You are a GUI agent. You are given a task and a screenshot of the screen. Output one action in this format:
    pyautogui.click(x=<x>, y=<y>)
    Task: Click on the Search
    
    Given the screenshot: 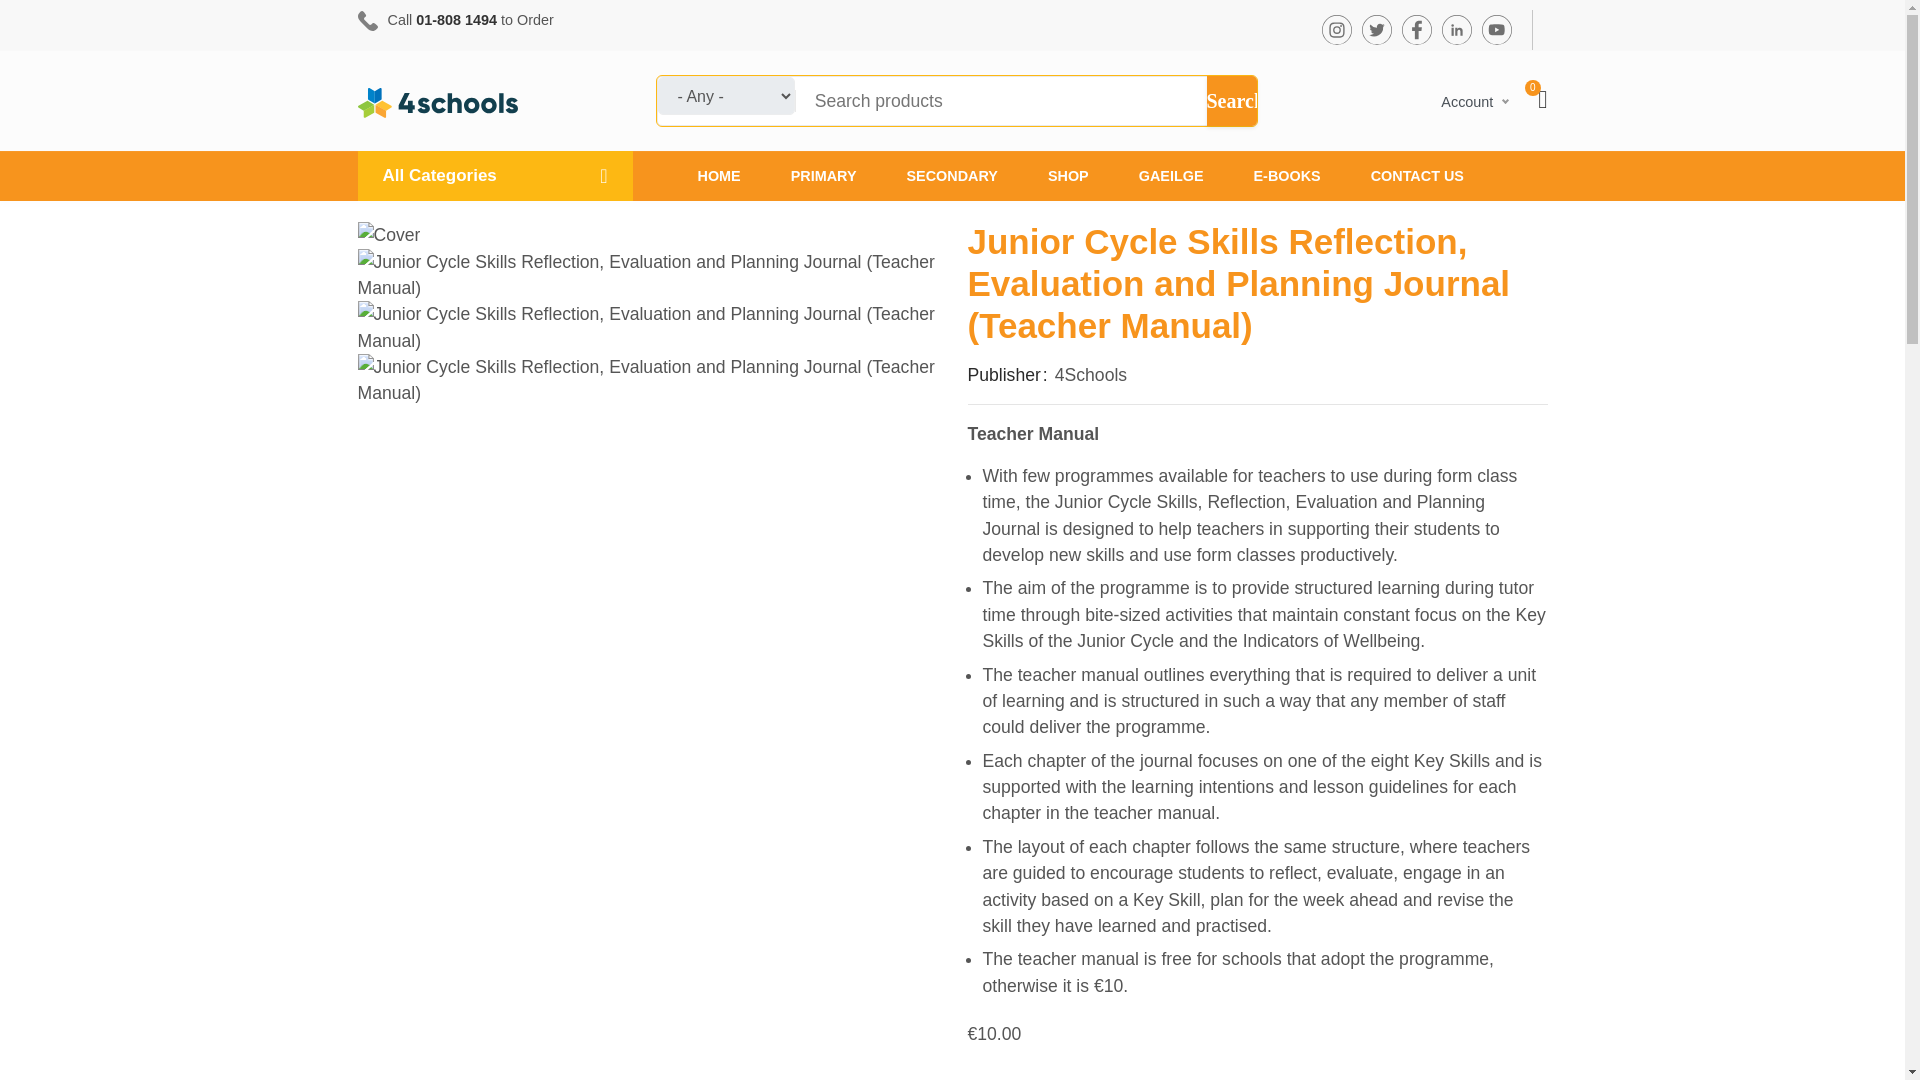 What is the action you would take?
    pyautogui.click(x=1230, y=100)
    